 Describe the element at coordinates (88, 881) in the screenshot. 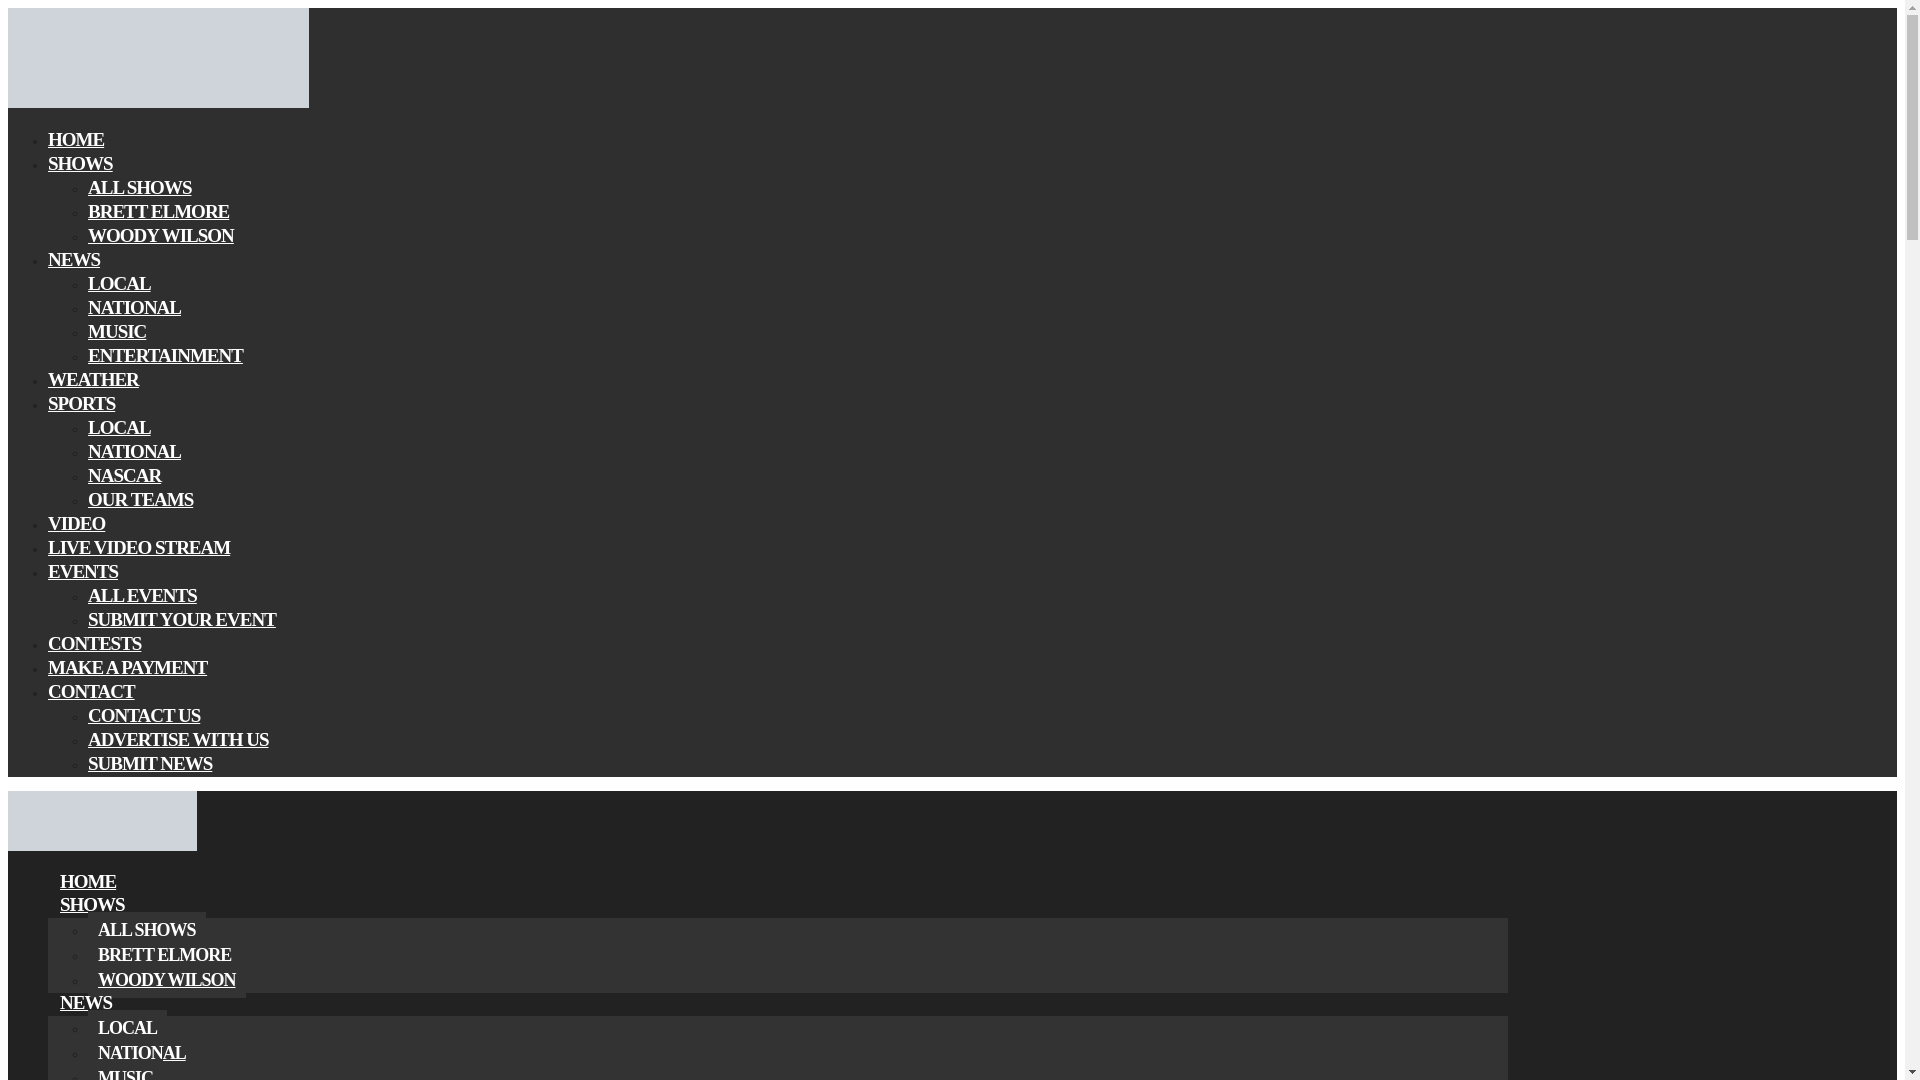

I see `HOME` at that location.